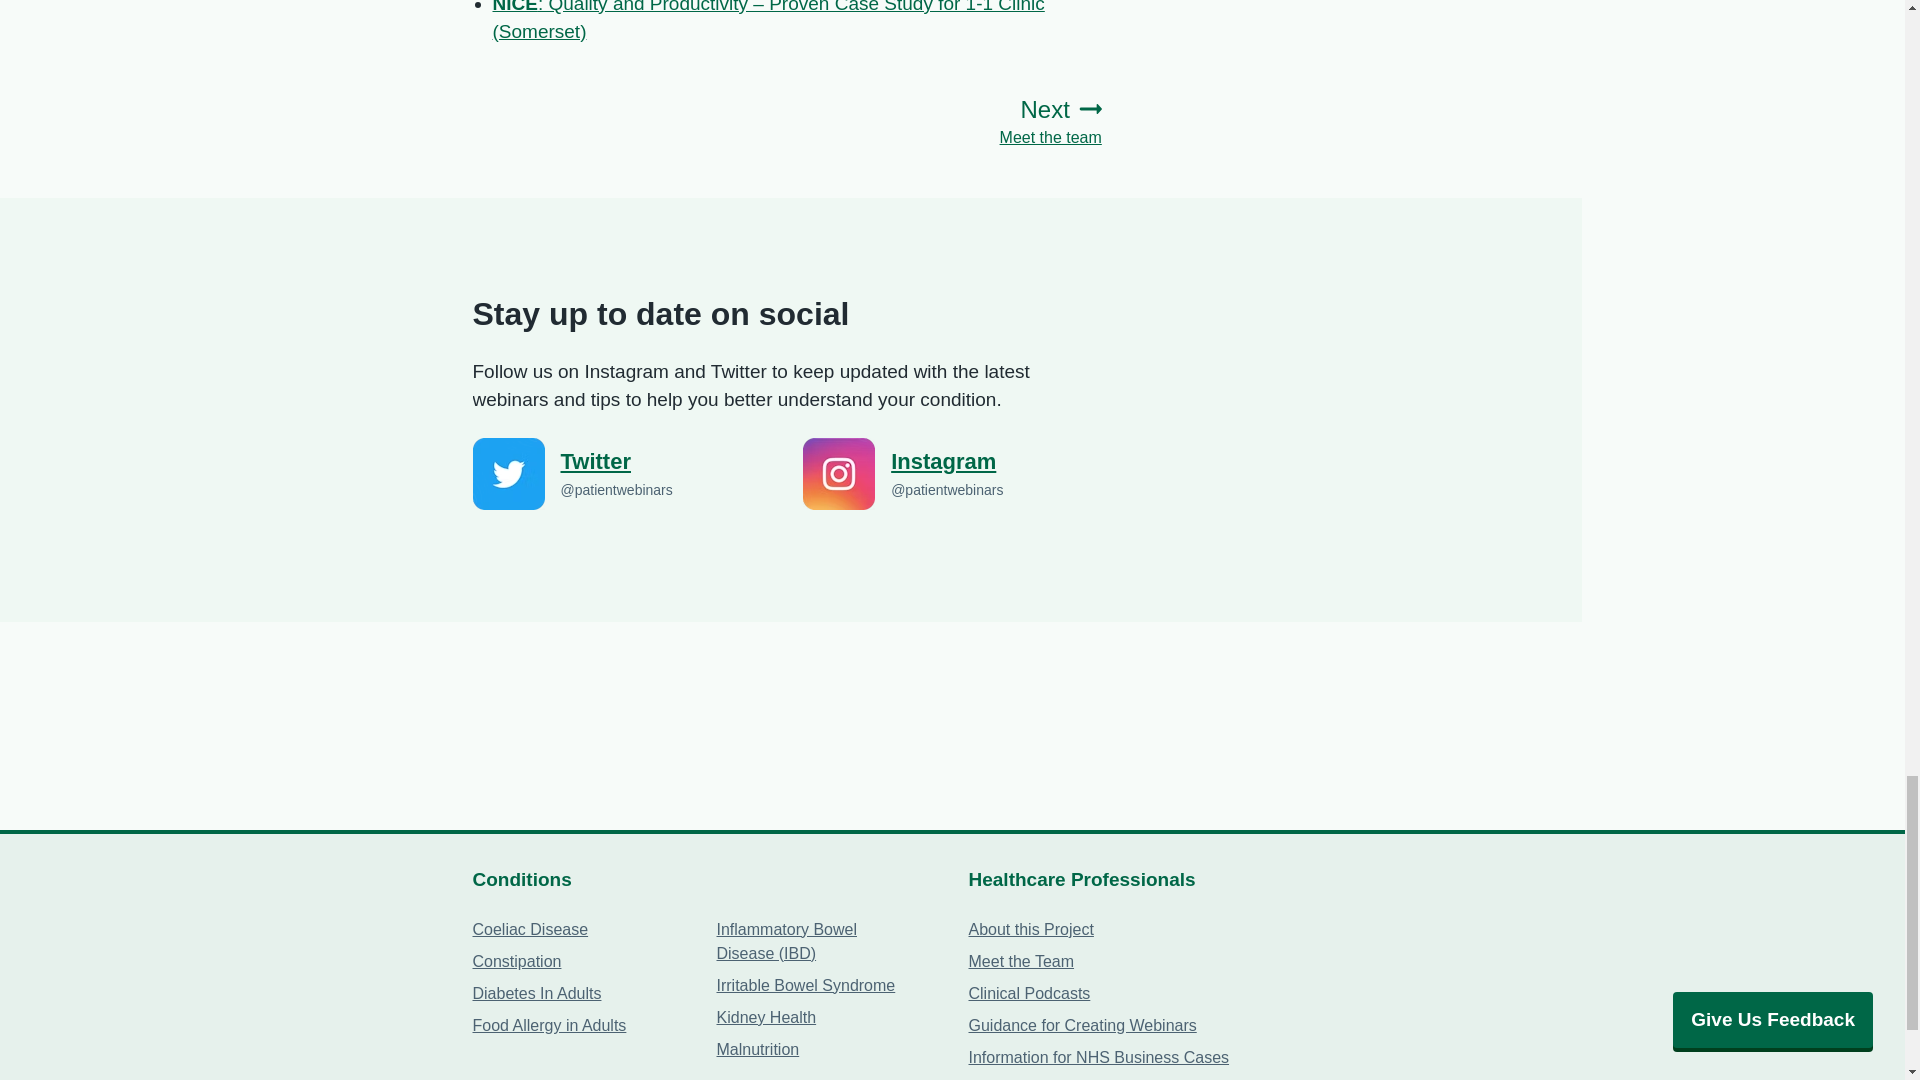 This screenshot has height=1080, width=1920. What do you see at coordinates (536, 993) in the screenshot?
I see `Diabetes In Adults` at bounding box center [536, 993].